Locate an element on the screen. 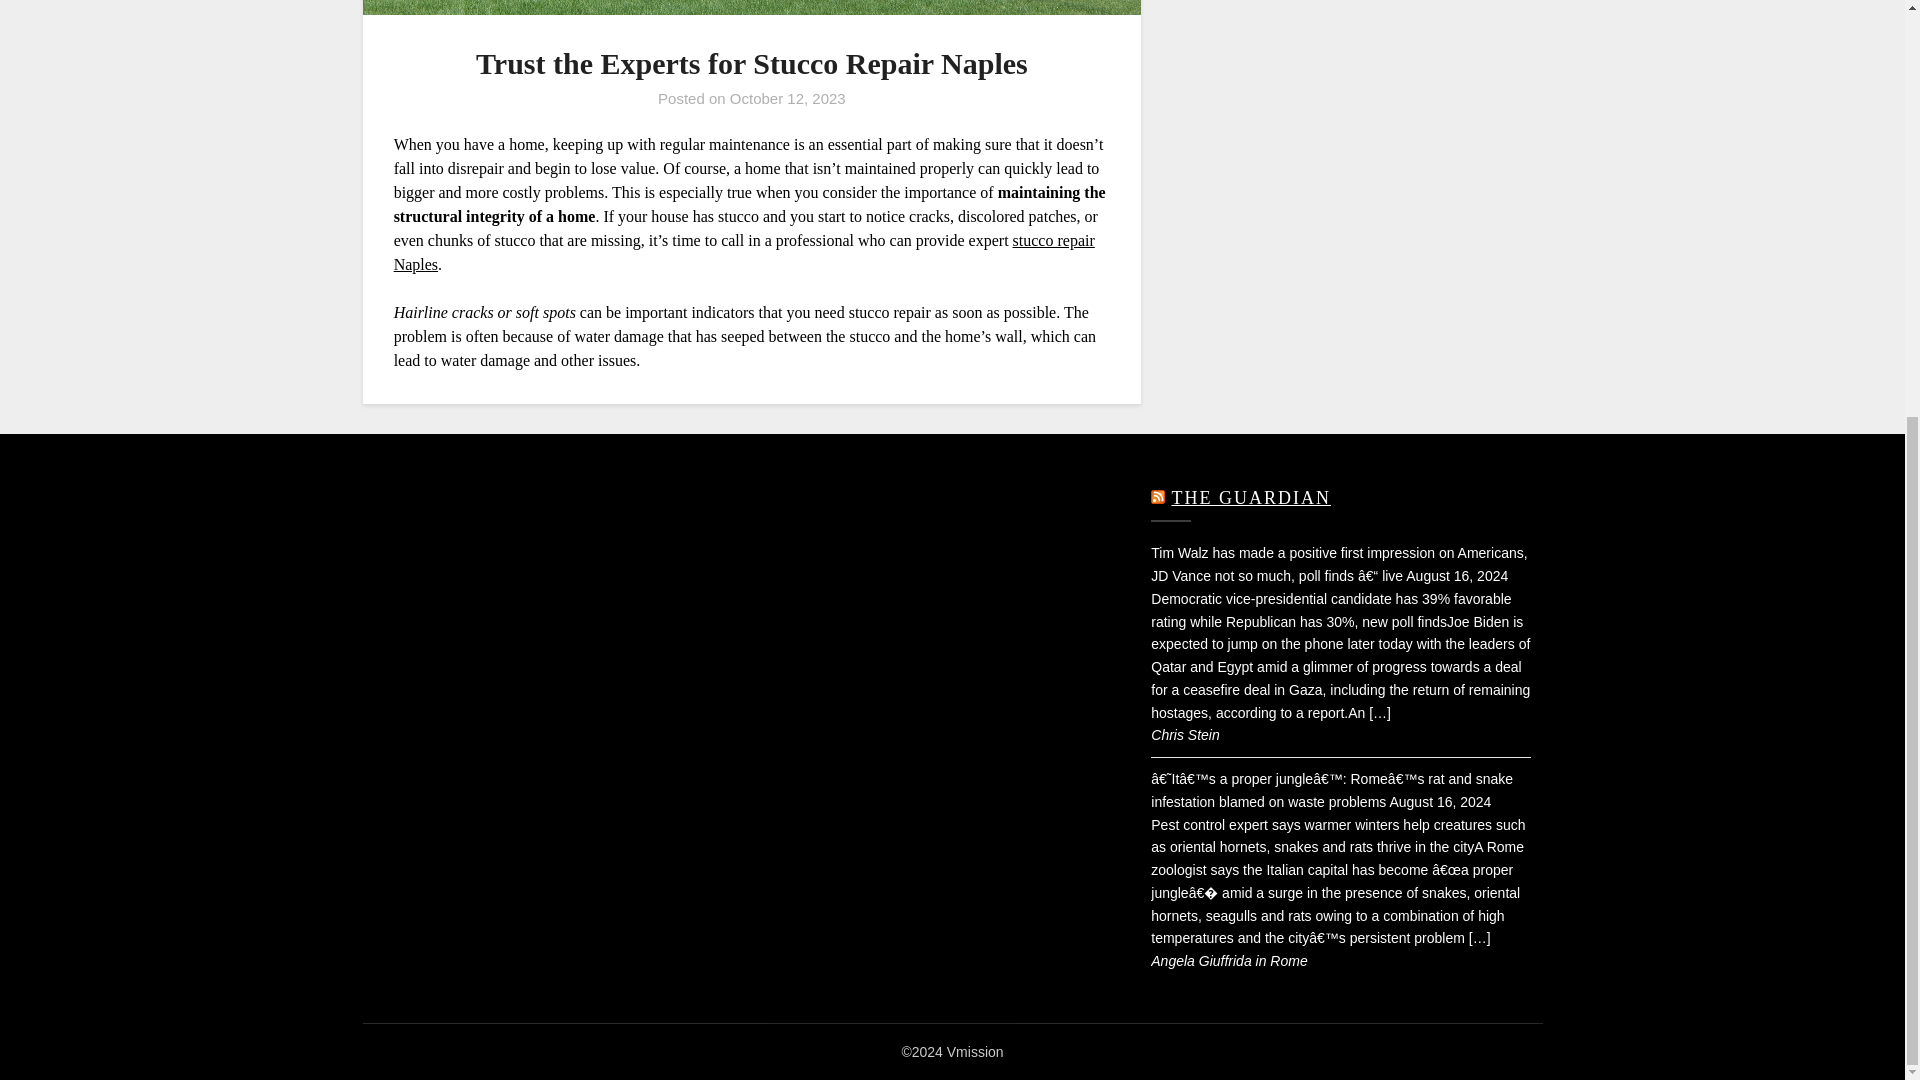 The width and height of the screenshot is (1920, 1080). THE GUARDIAN is located at coordinates (1250, 498).